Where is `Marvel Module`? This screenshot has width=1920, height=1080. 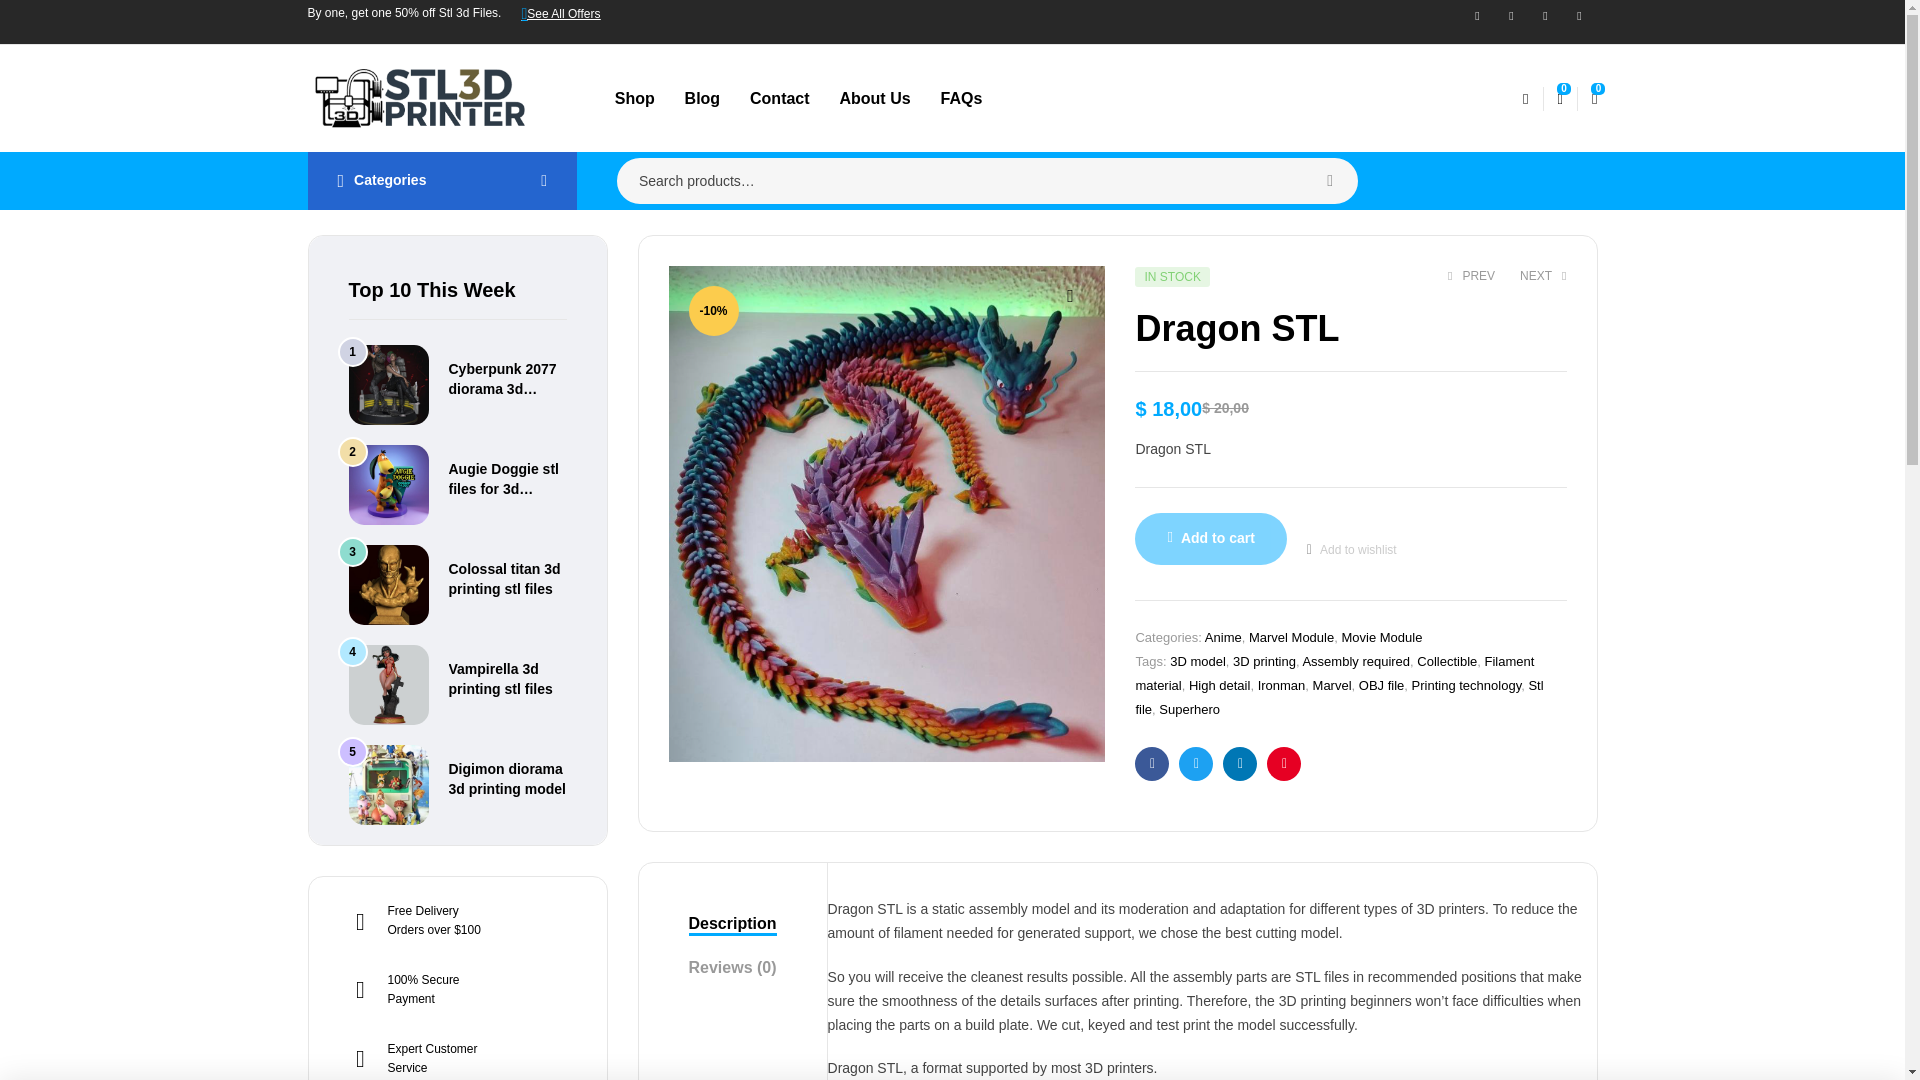
Marvel Module is located at coordinates (1292, 636).